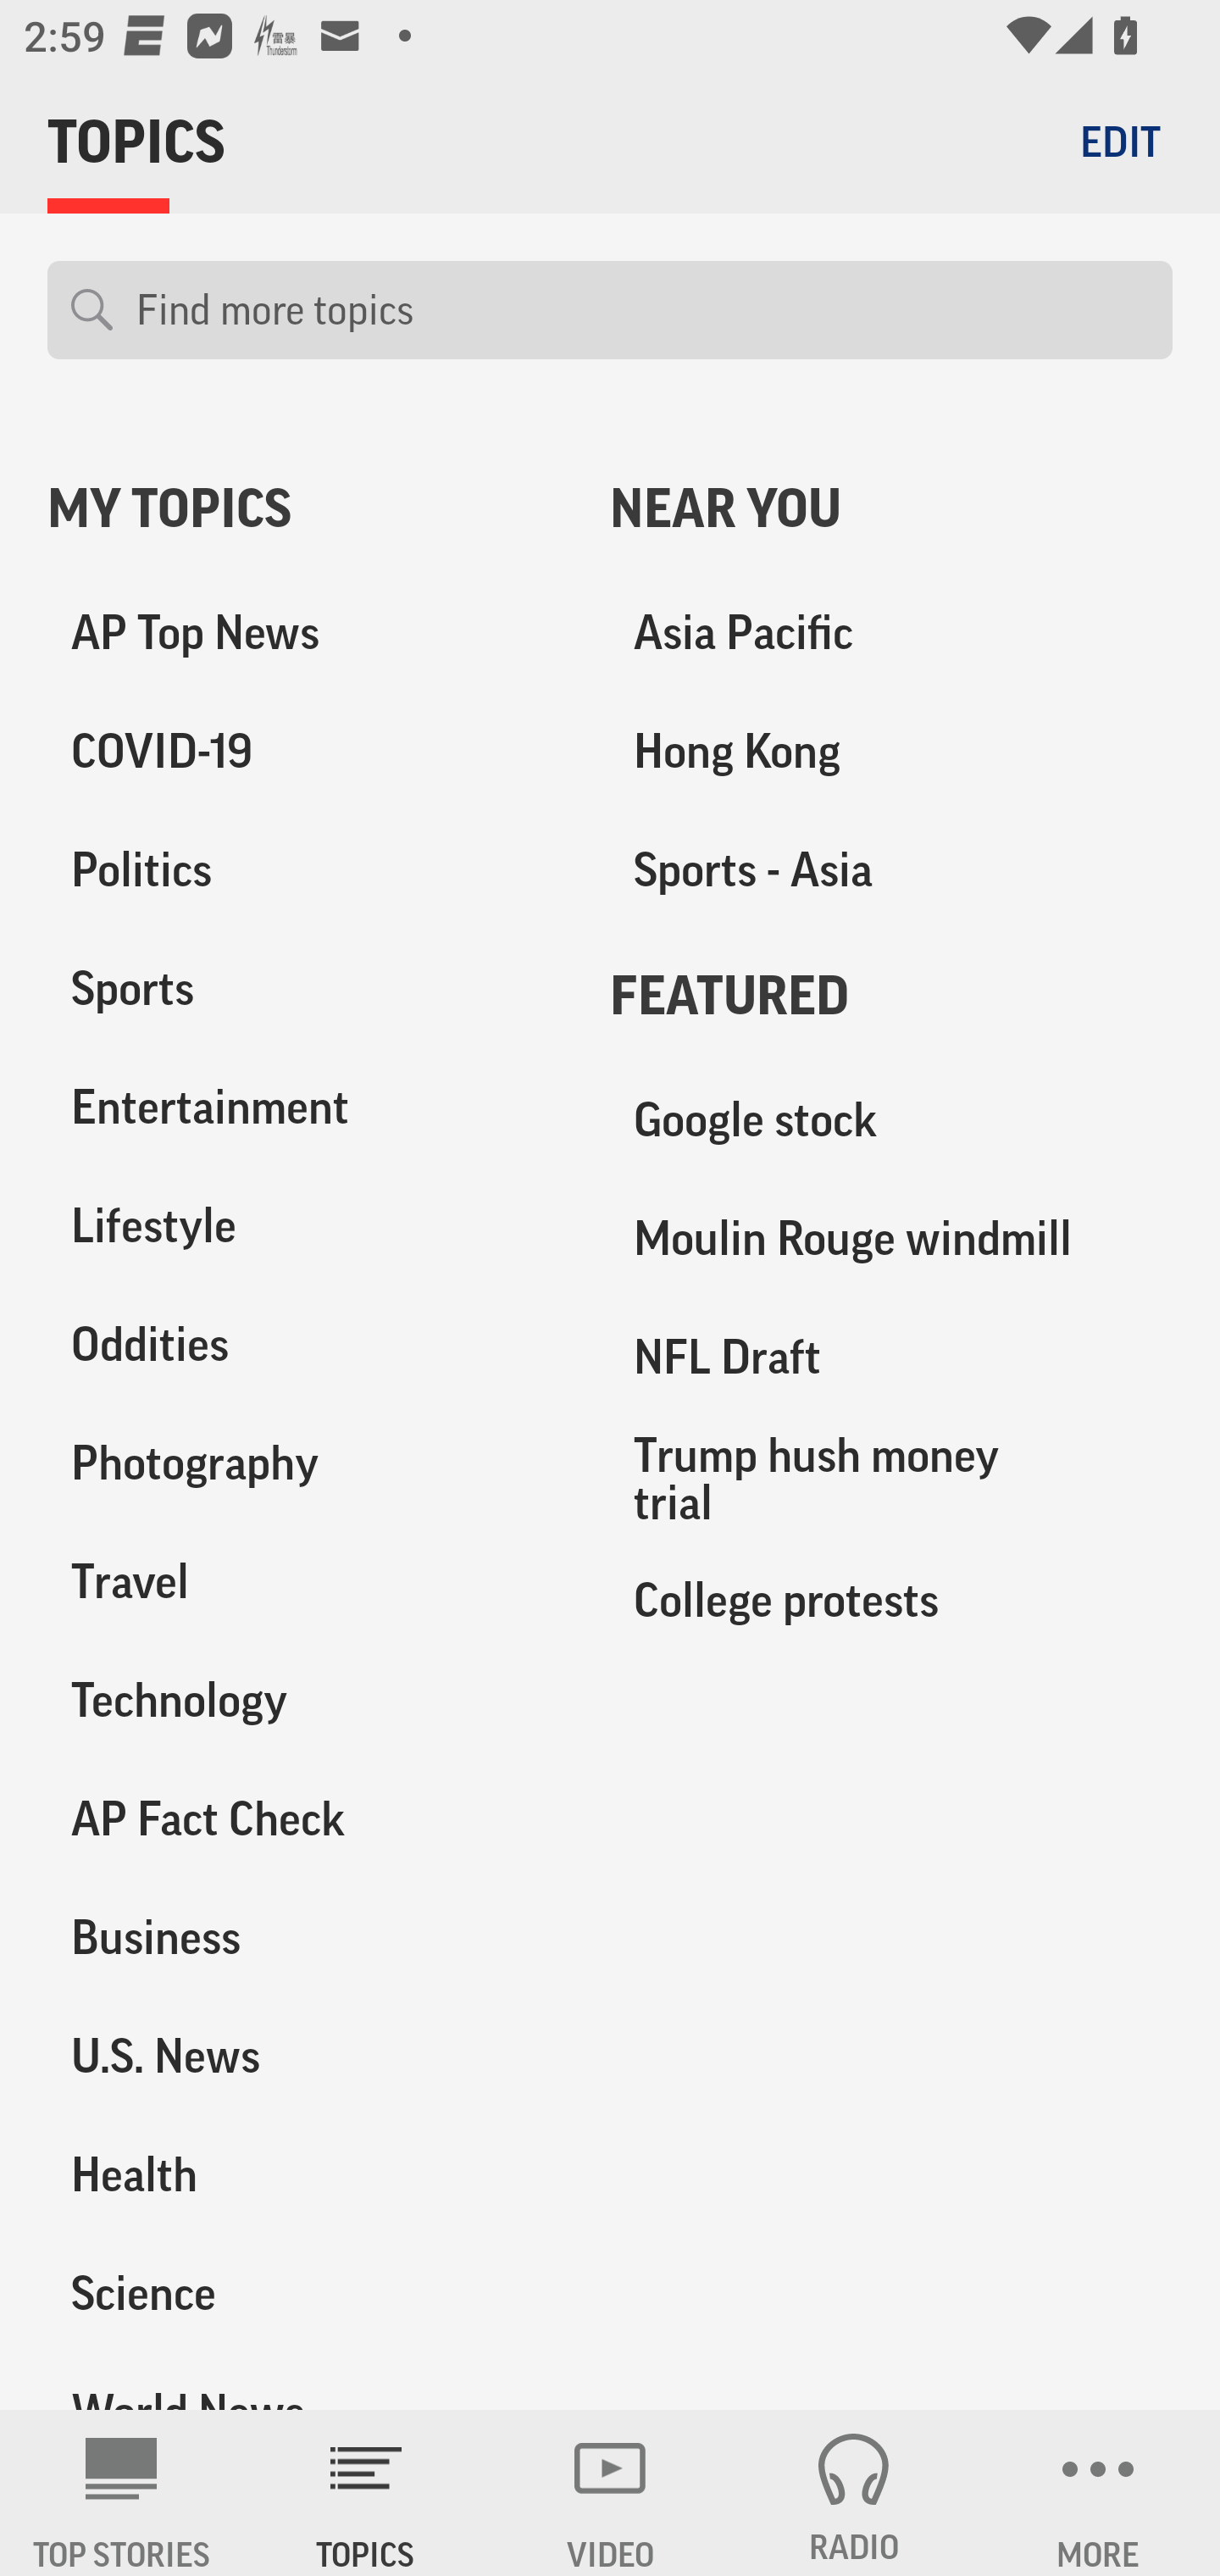 This screenshot has width=1220, height=2576. What do you see at coordinates (1098, 2493) in the screenshot?
I see `MORE` at bounding box center [1098, 2493].